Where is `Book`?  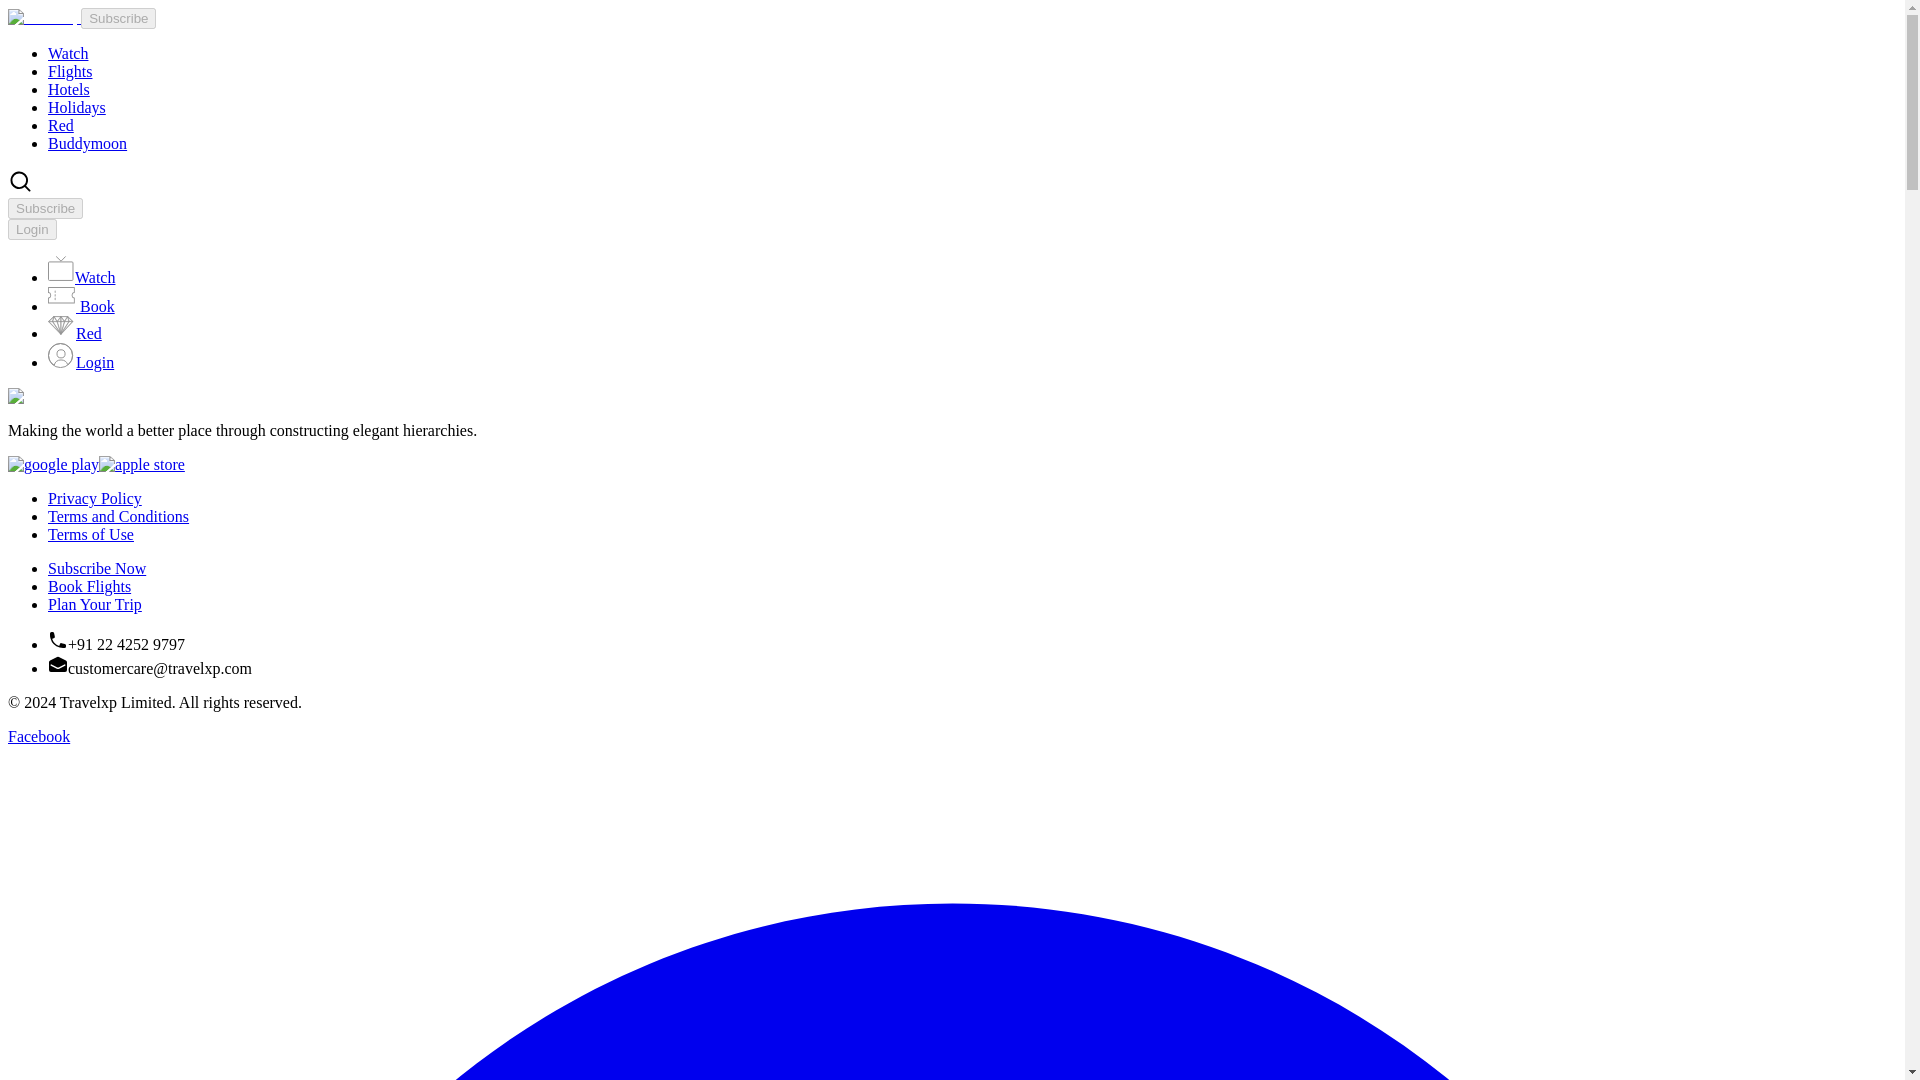 Book is located at coordinates (82, 306).